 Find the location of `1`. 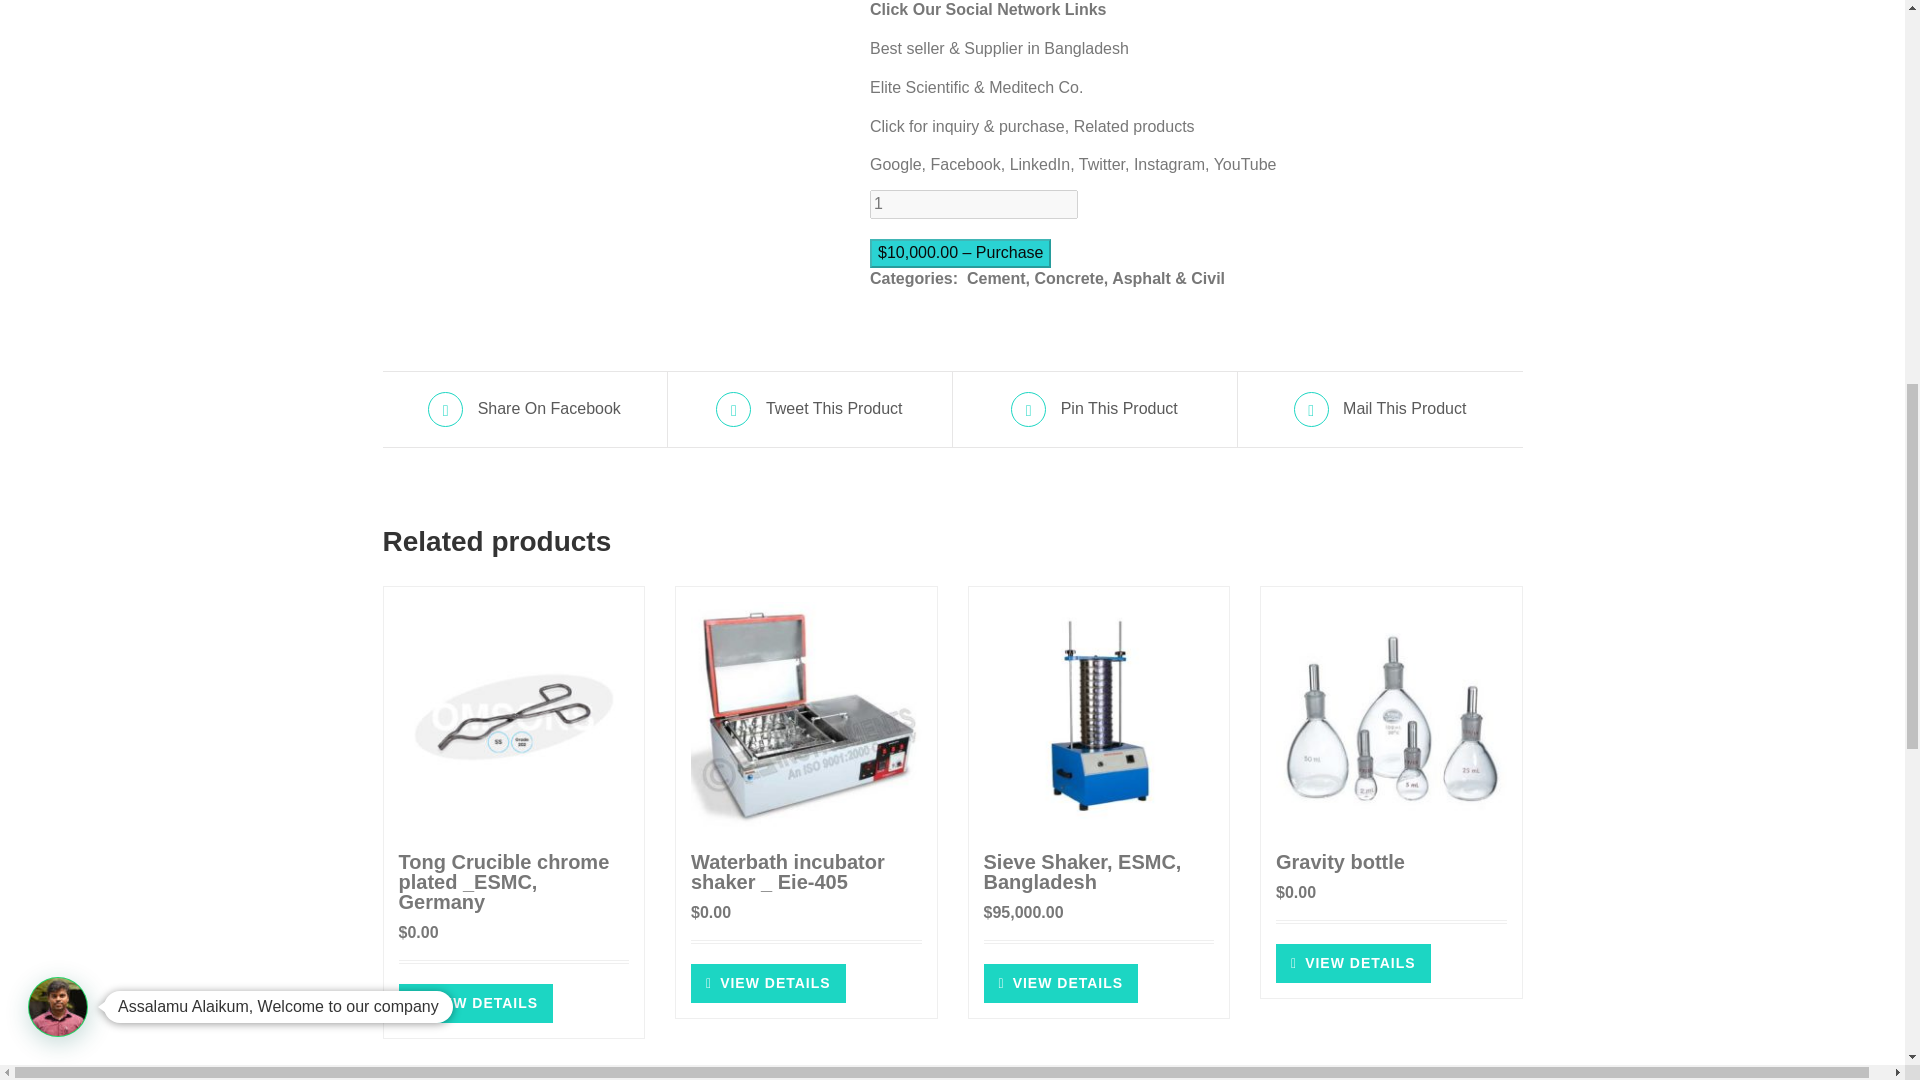

1 is located at coordinates (973, 204).